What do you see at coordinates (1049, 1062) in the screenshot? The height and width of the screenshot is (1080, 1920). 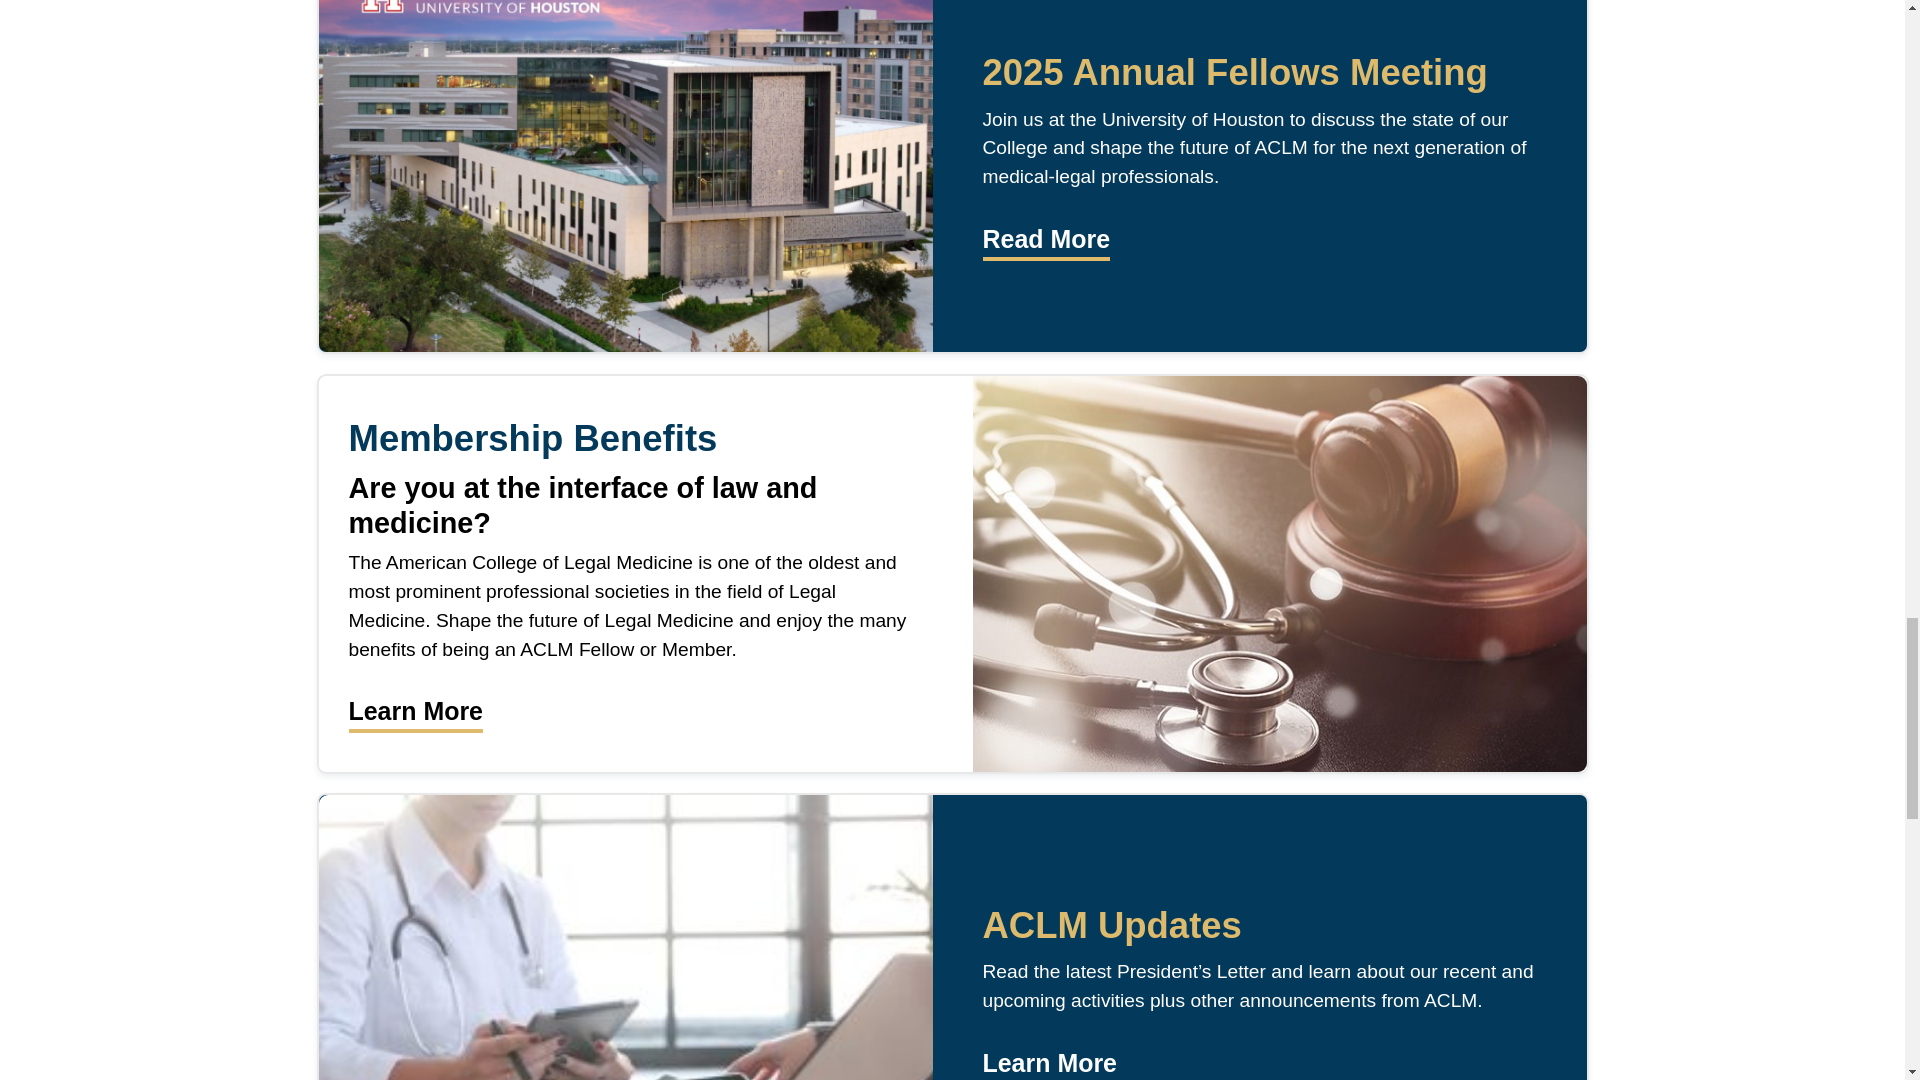 I see `Learn More` at bounding box center [1049, 1062].